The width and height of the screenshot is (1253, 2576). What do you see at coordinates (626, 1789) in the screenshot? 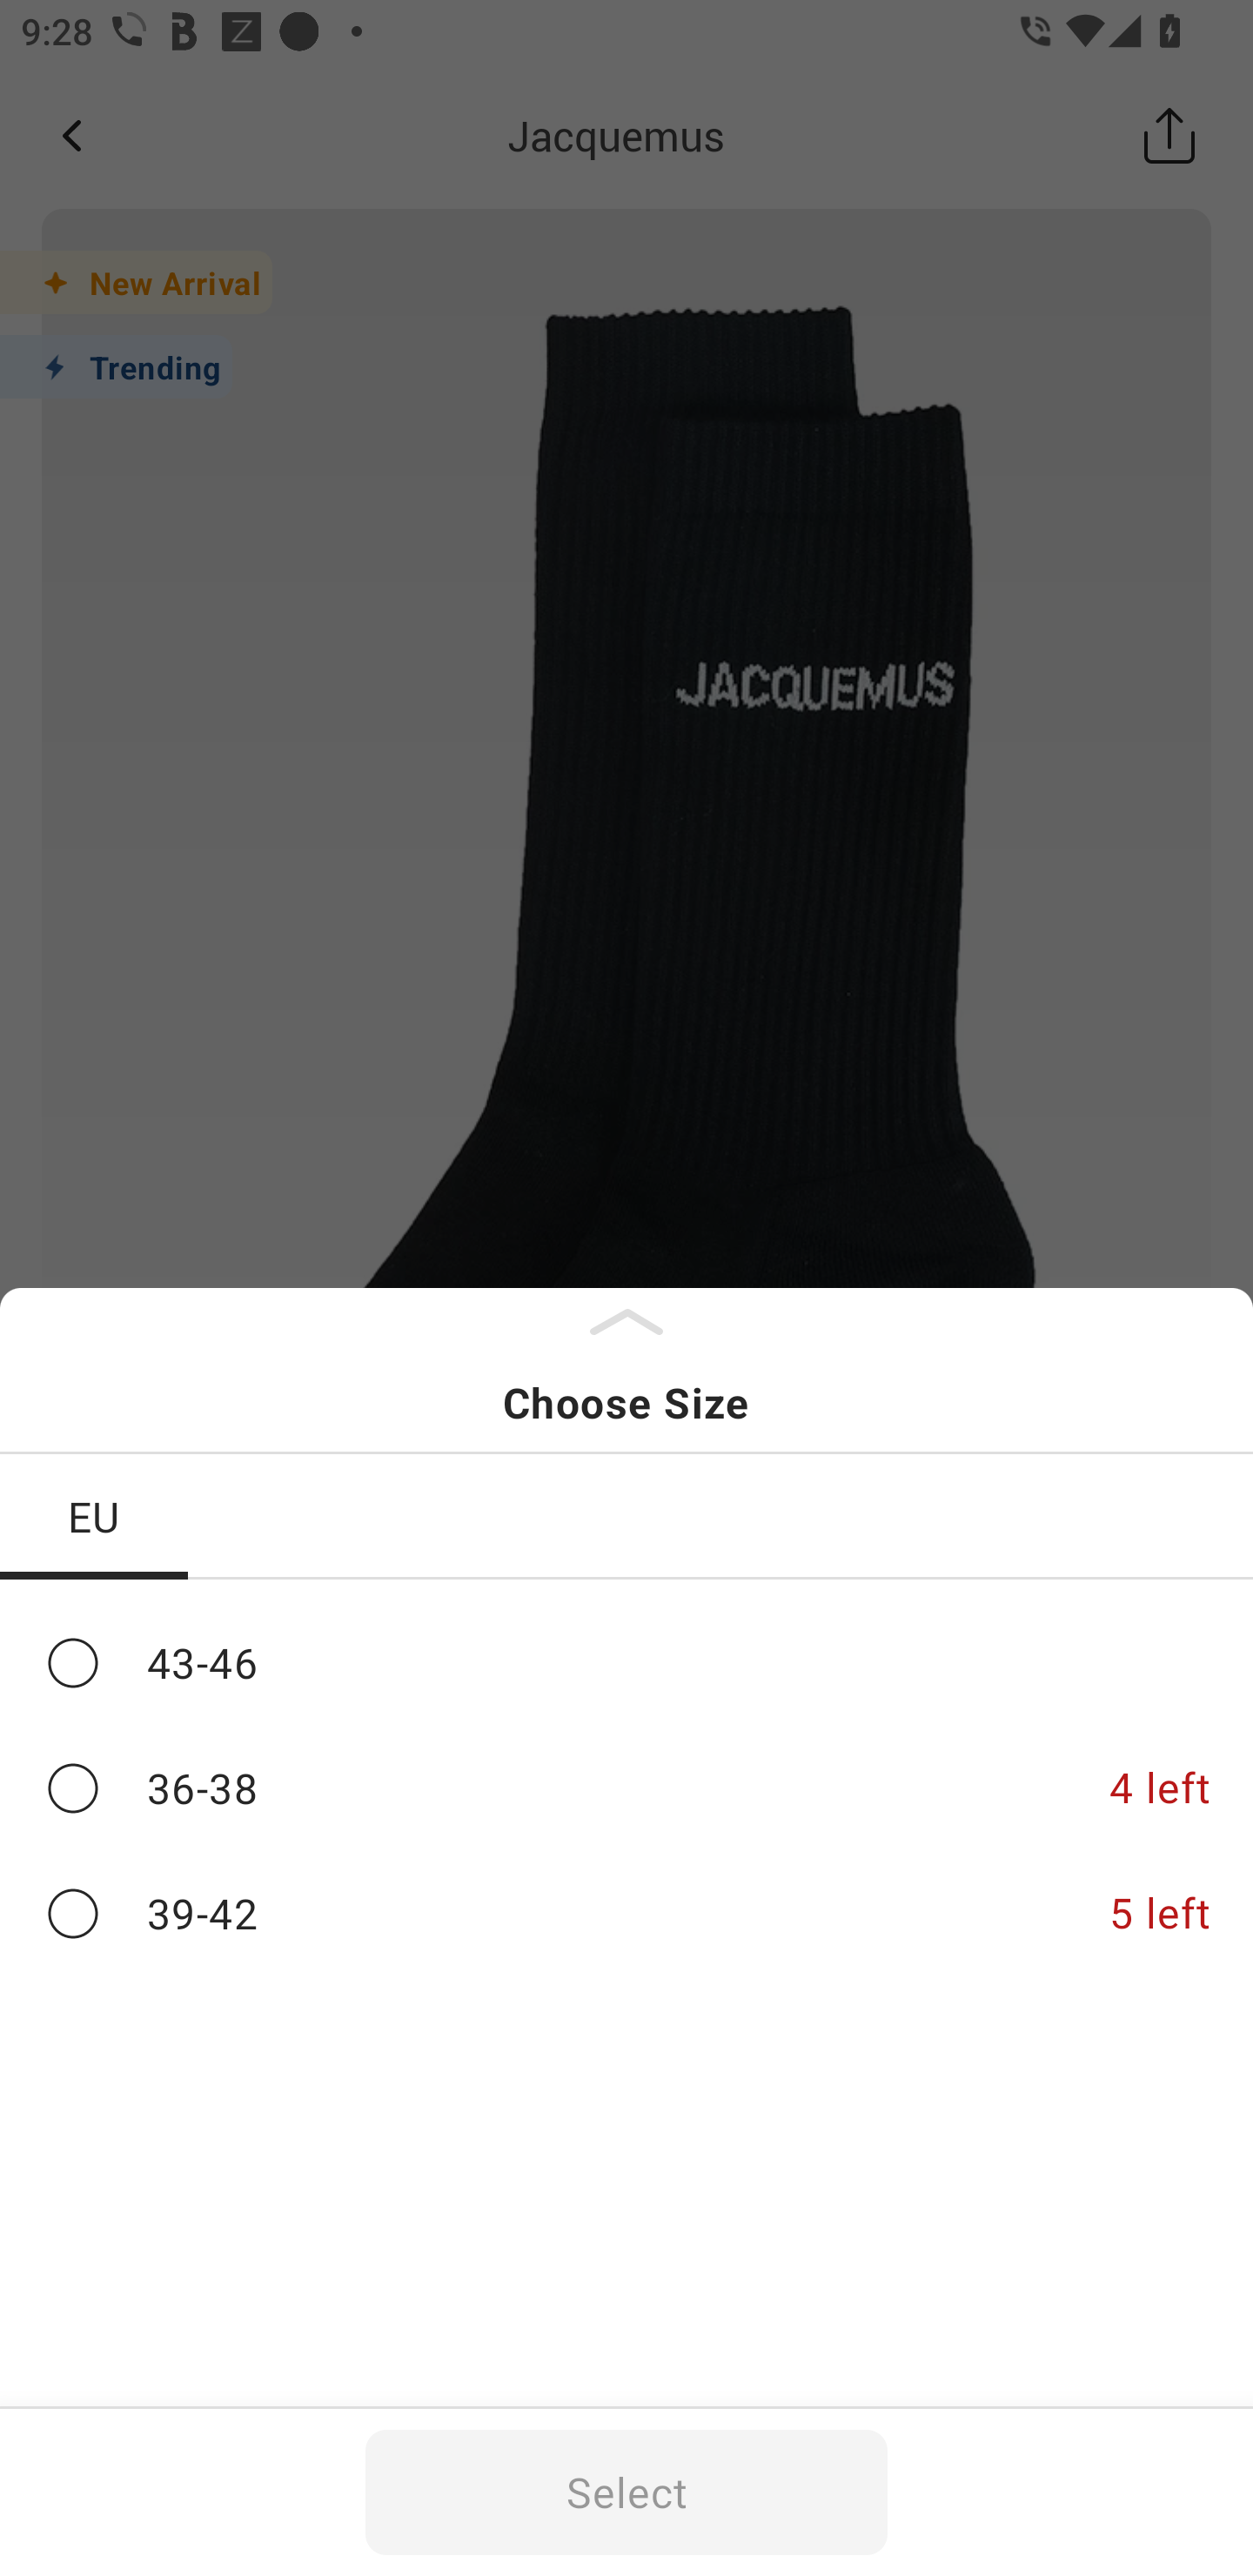
I see `36-38 4 left` at bounding box center [626, 1789].